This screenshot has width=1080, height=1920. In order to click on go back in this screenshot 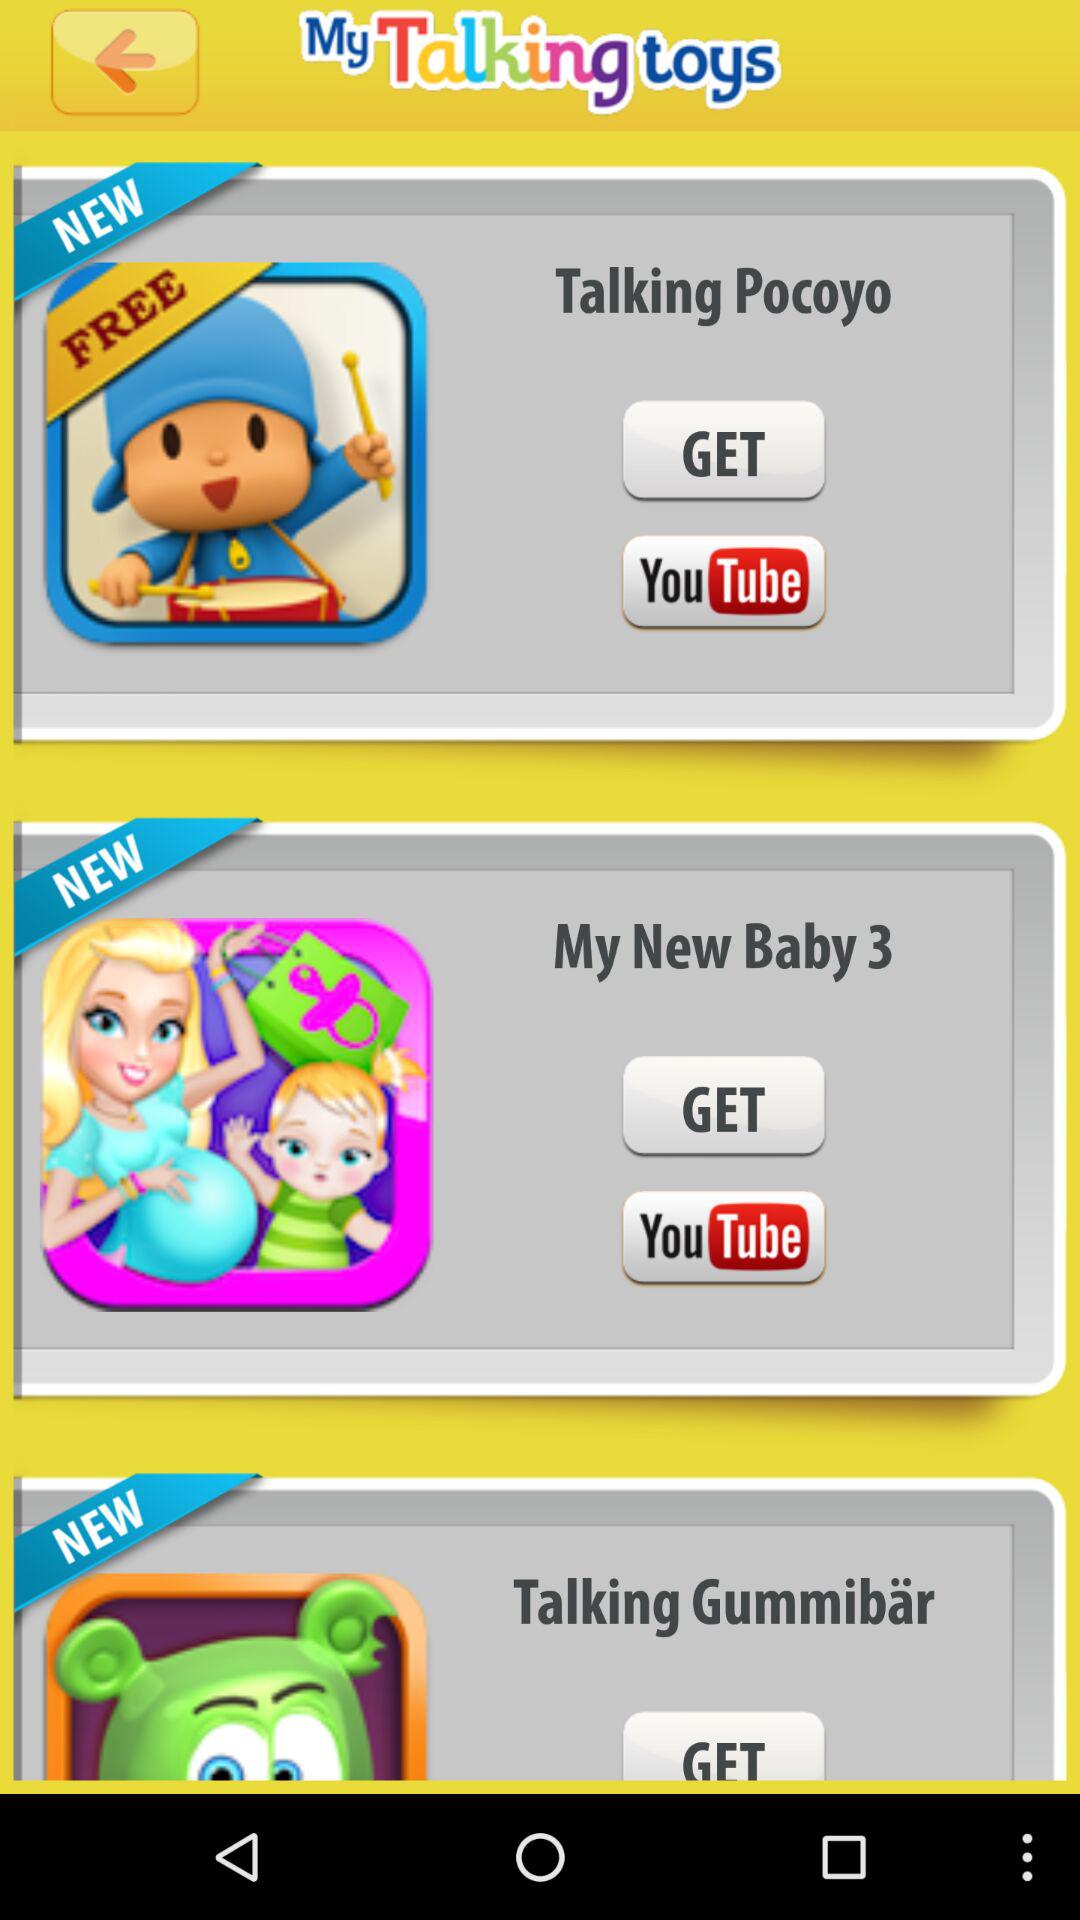, I will do `click(125, 65)`.